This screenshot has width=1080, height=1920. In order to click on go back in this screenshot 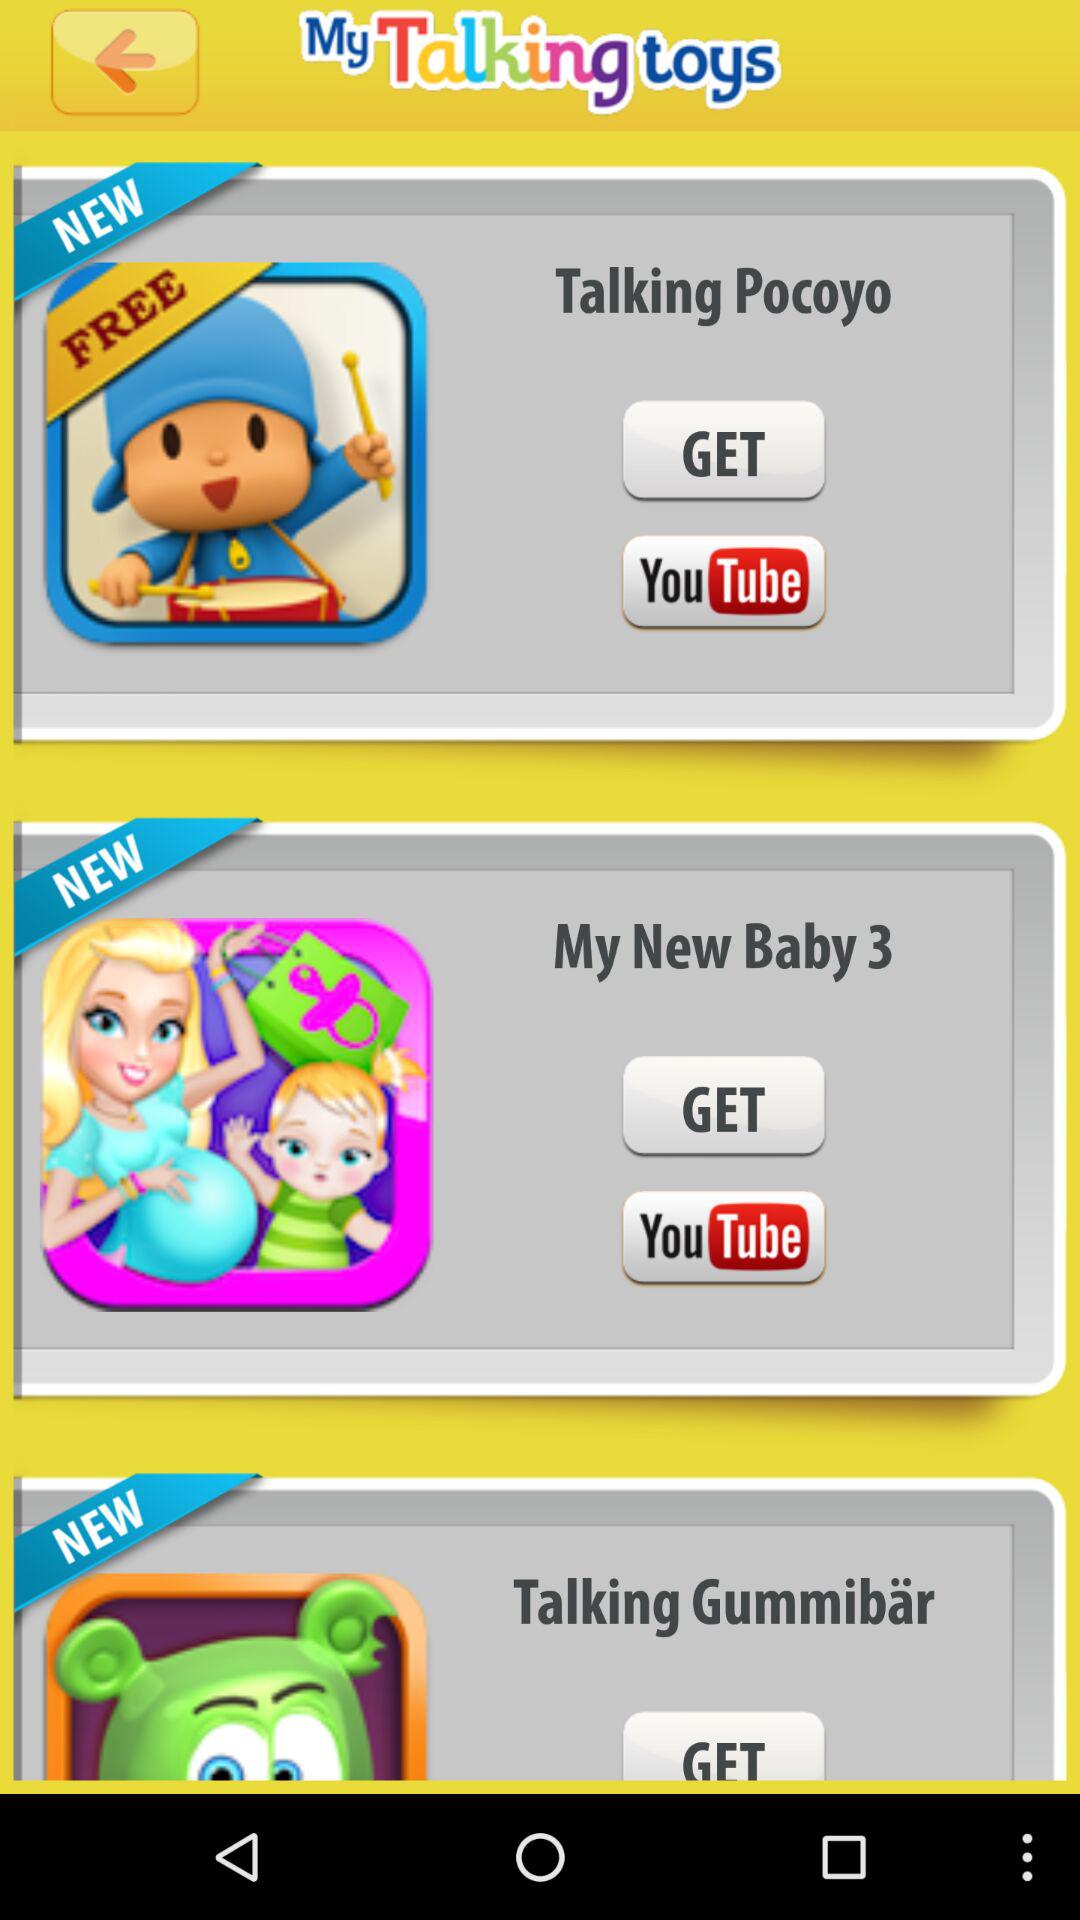, I will do `click(125, 65)`.